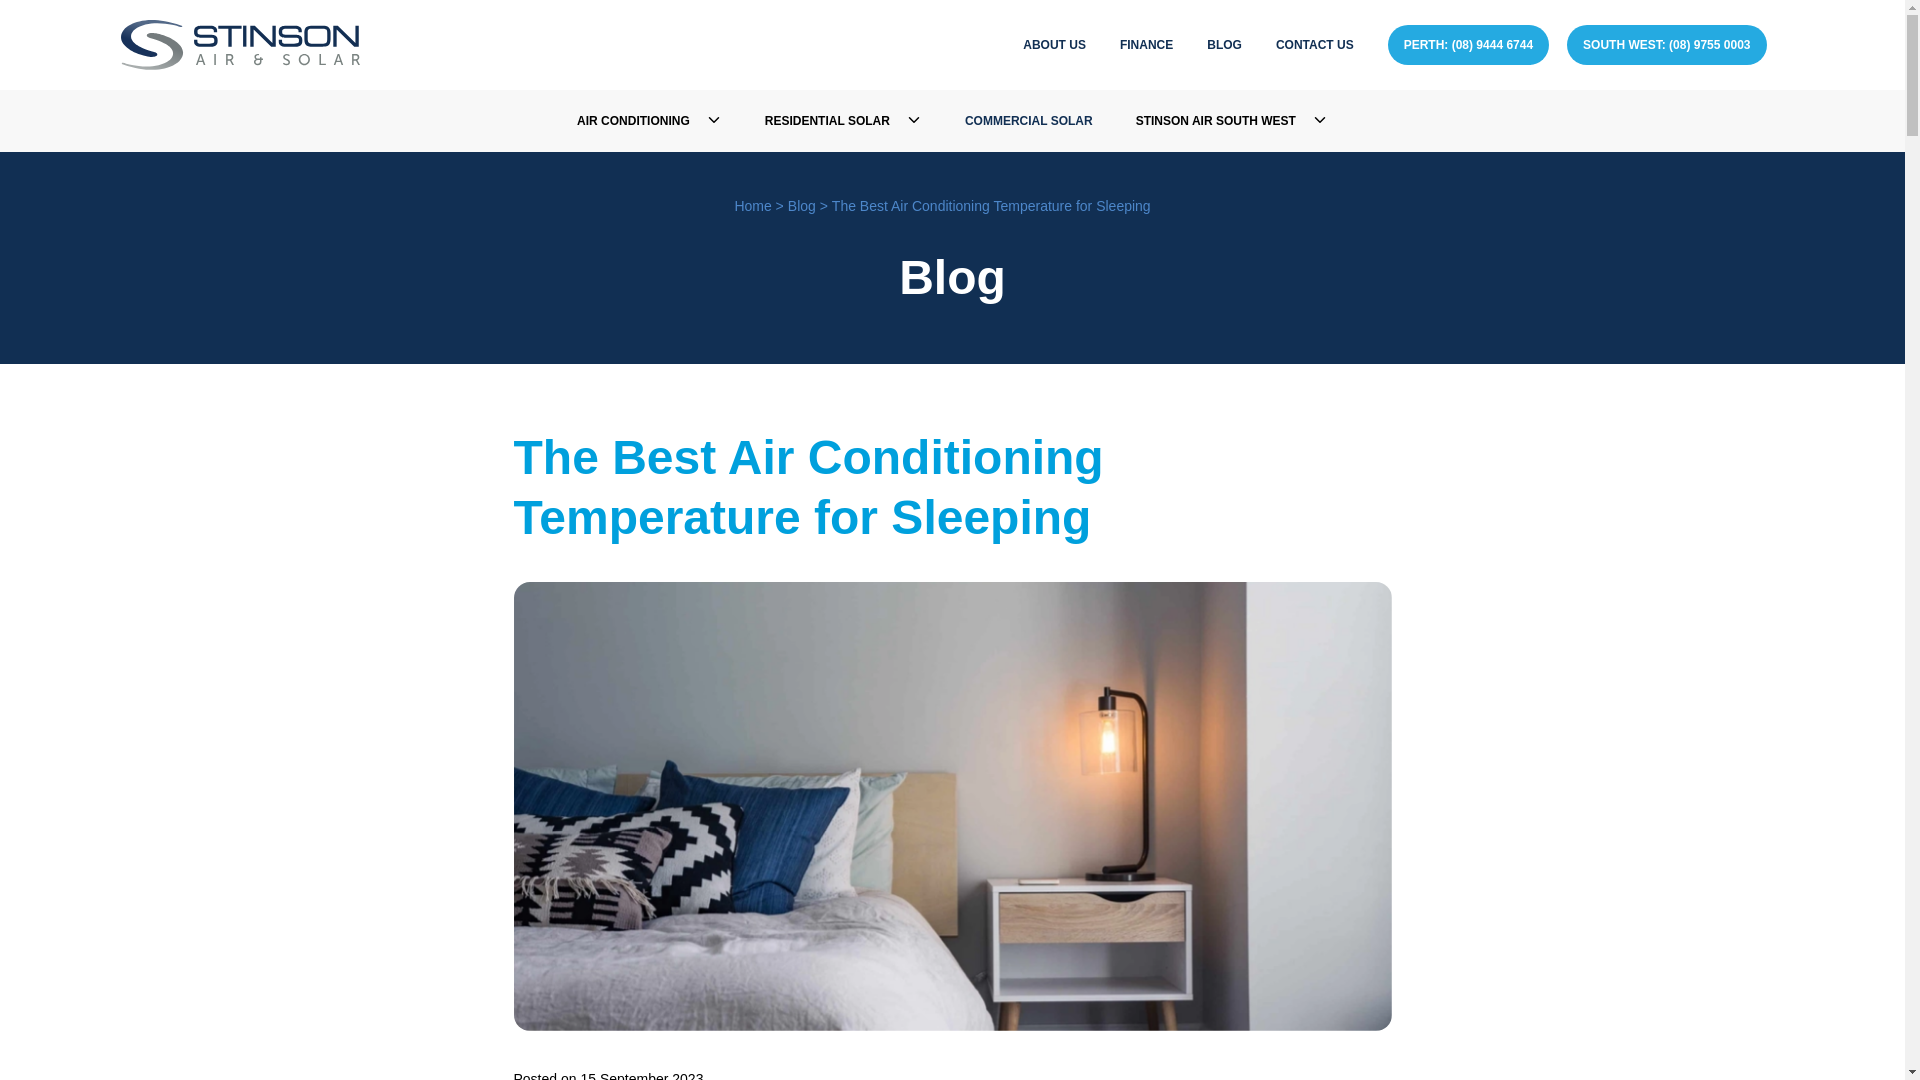 Image resolution: width=1920 pixels, height=1080 pixels. I want to click on BLOG, so click(1224, 44).